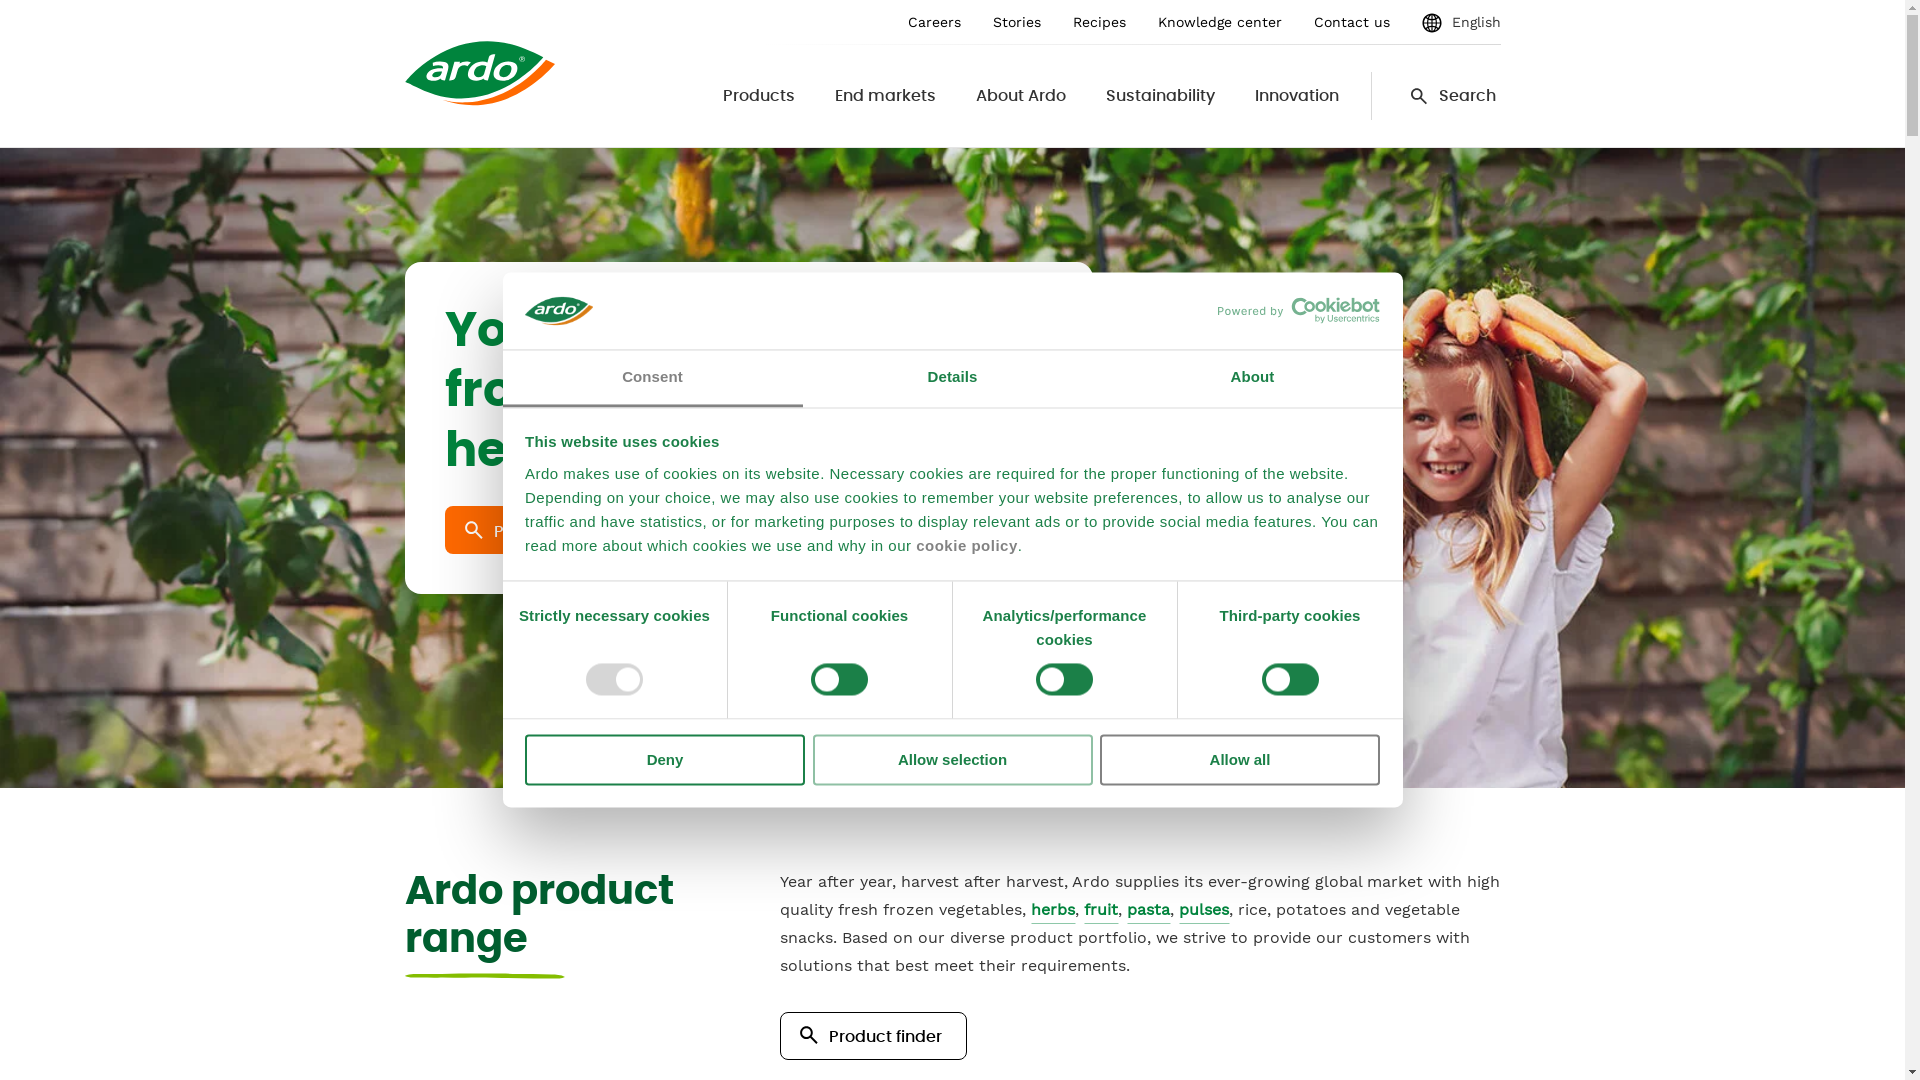 Image resolution: width=1920 pixels, height=1080 pixels. Describe the element at coordinates (1240, 760) in the screenshot. I see `Allow all` at that location.